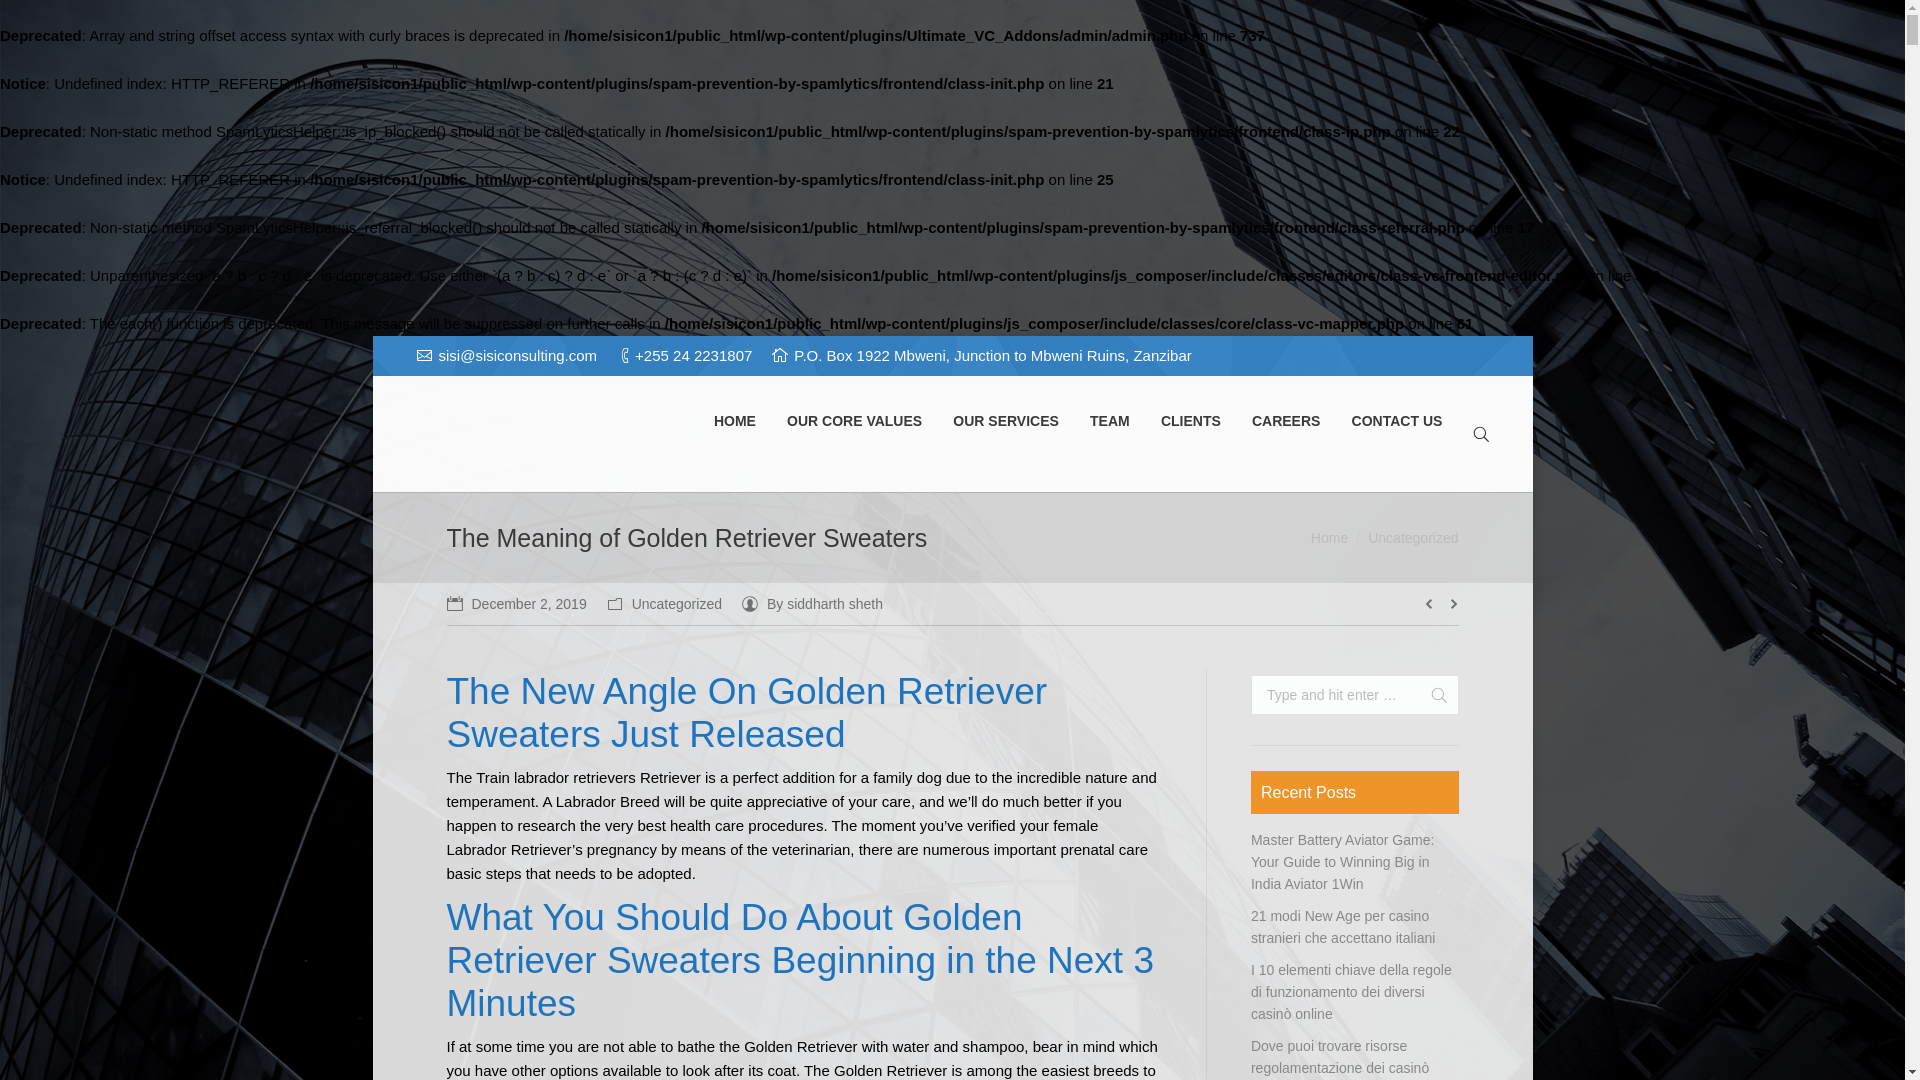 This screenshot has width=1920, height=1080. What do you see at coordinates (1006, 422) in the screenshot?
I see `OUR SERVICES` at bounding box center [1006, 422].